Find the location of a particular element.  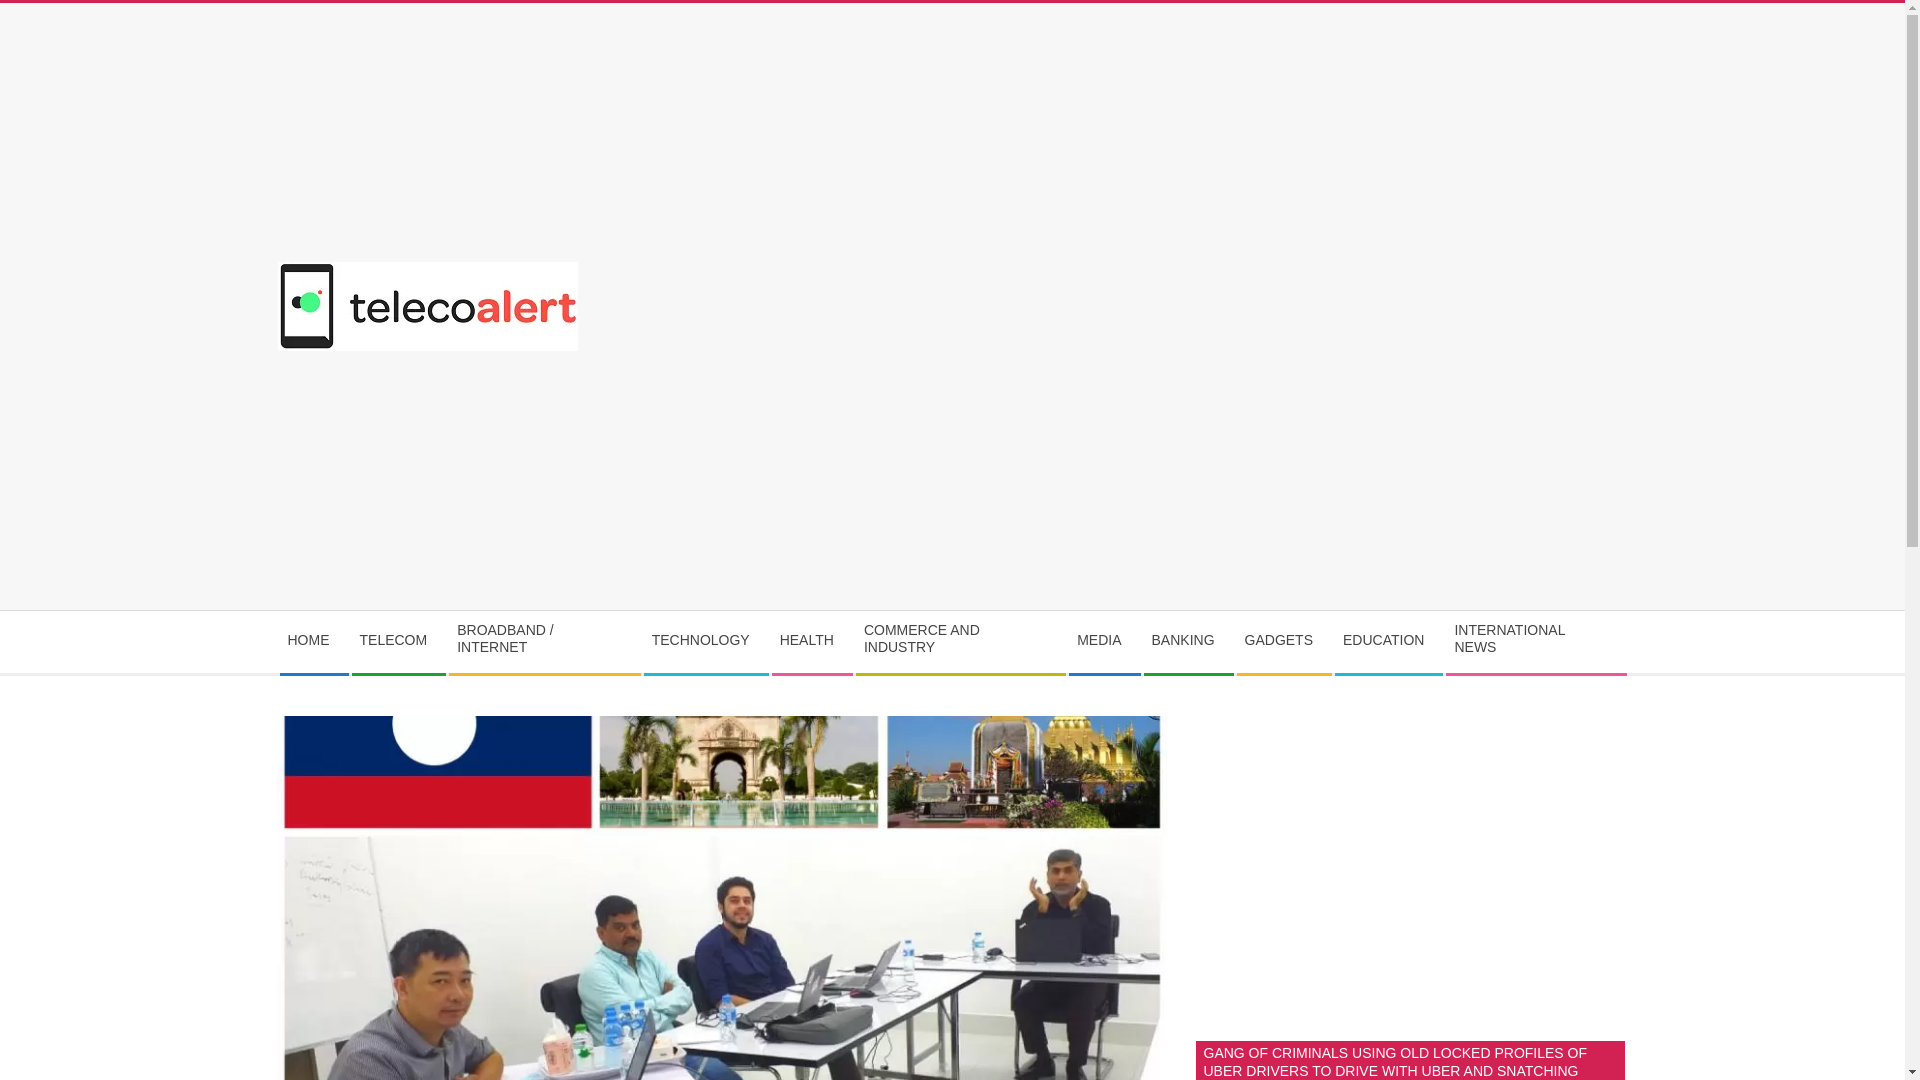

COMMERCE AND INDUSTRY is located at coordinates (960, 642).